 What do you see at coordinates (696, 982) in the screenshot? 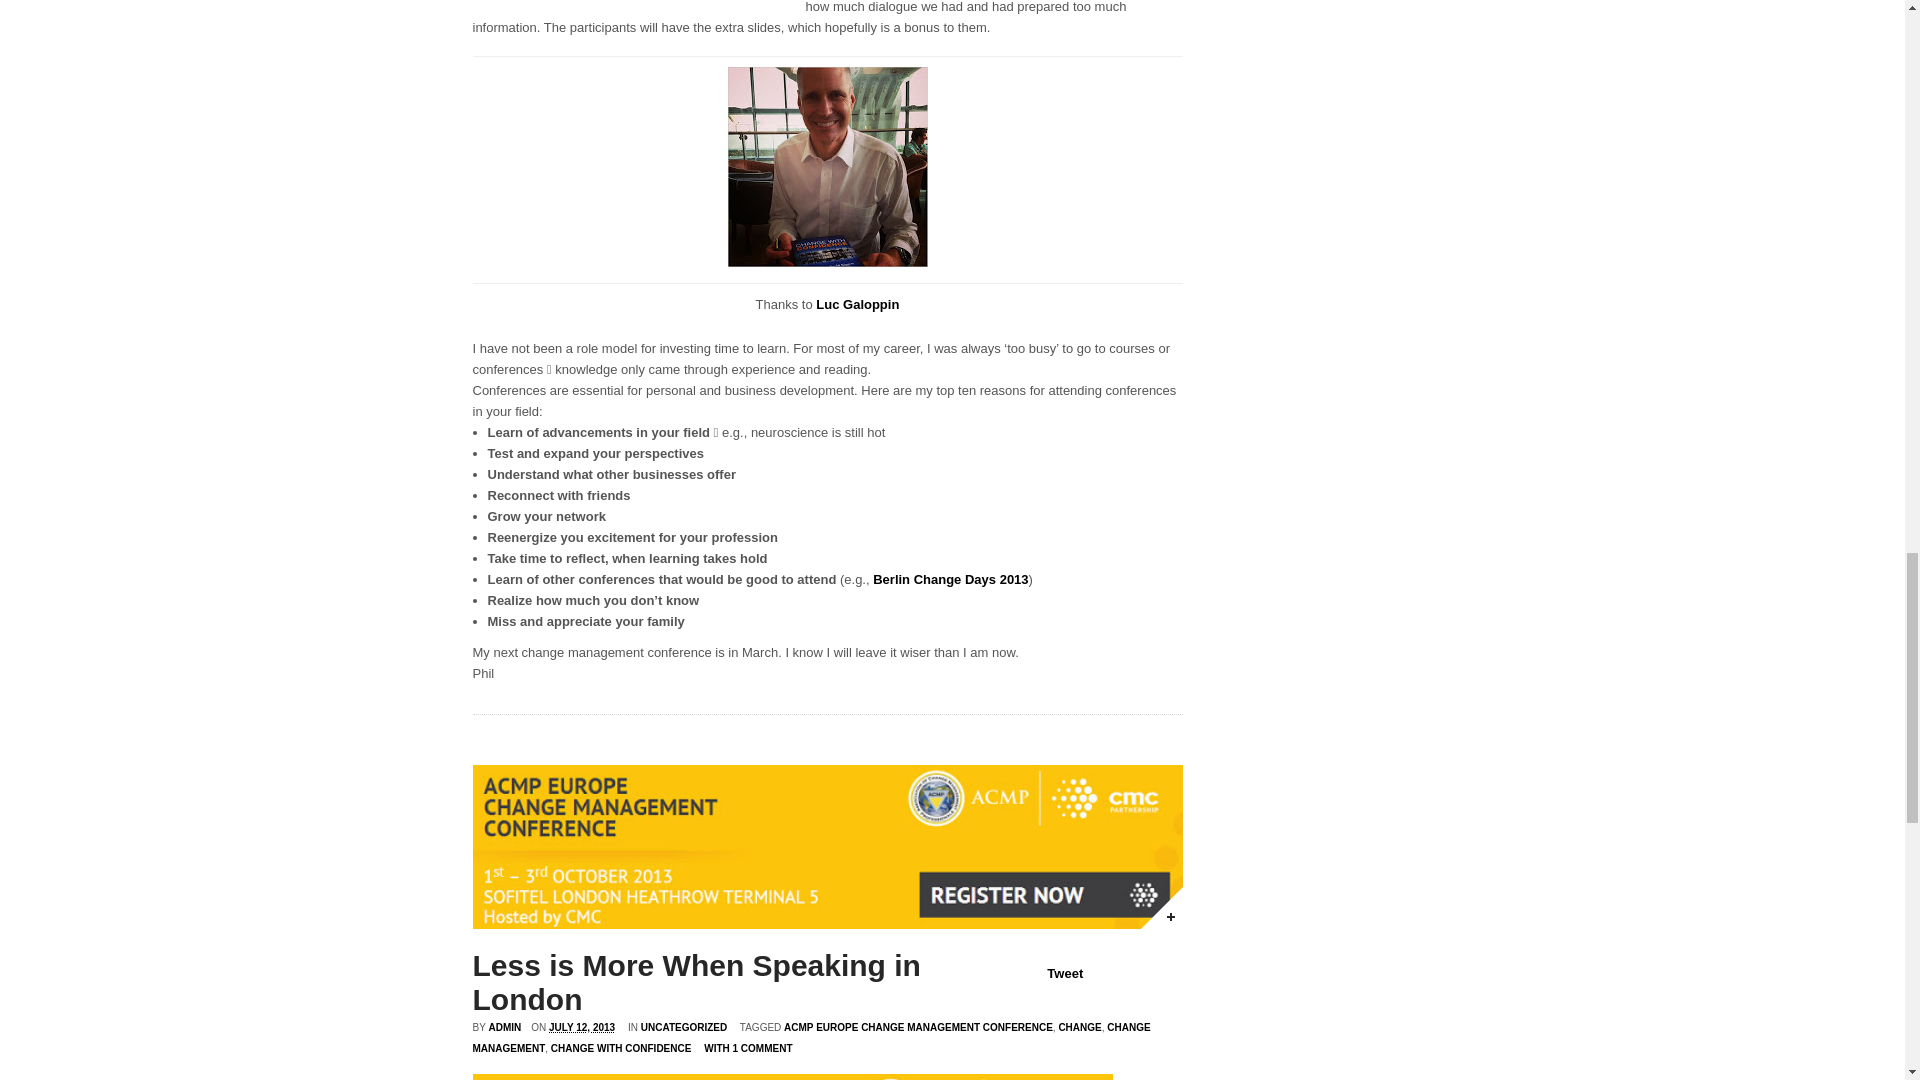
I see `Permalink to Less is More When Speaking in London` at bounding box center [696, 982].